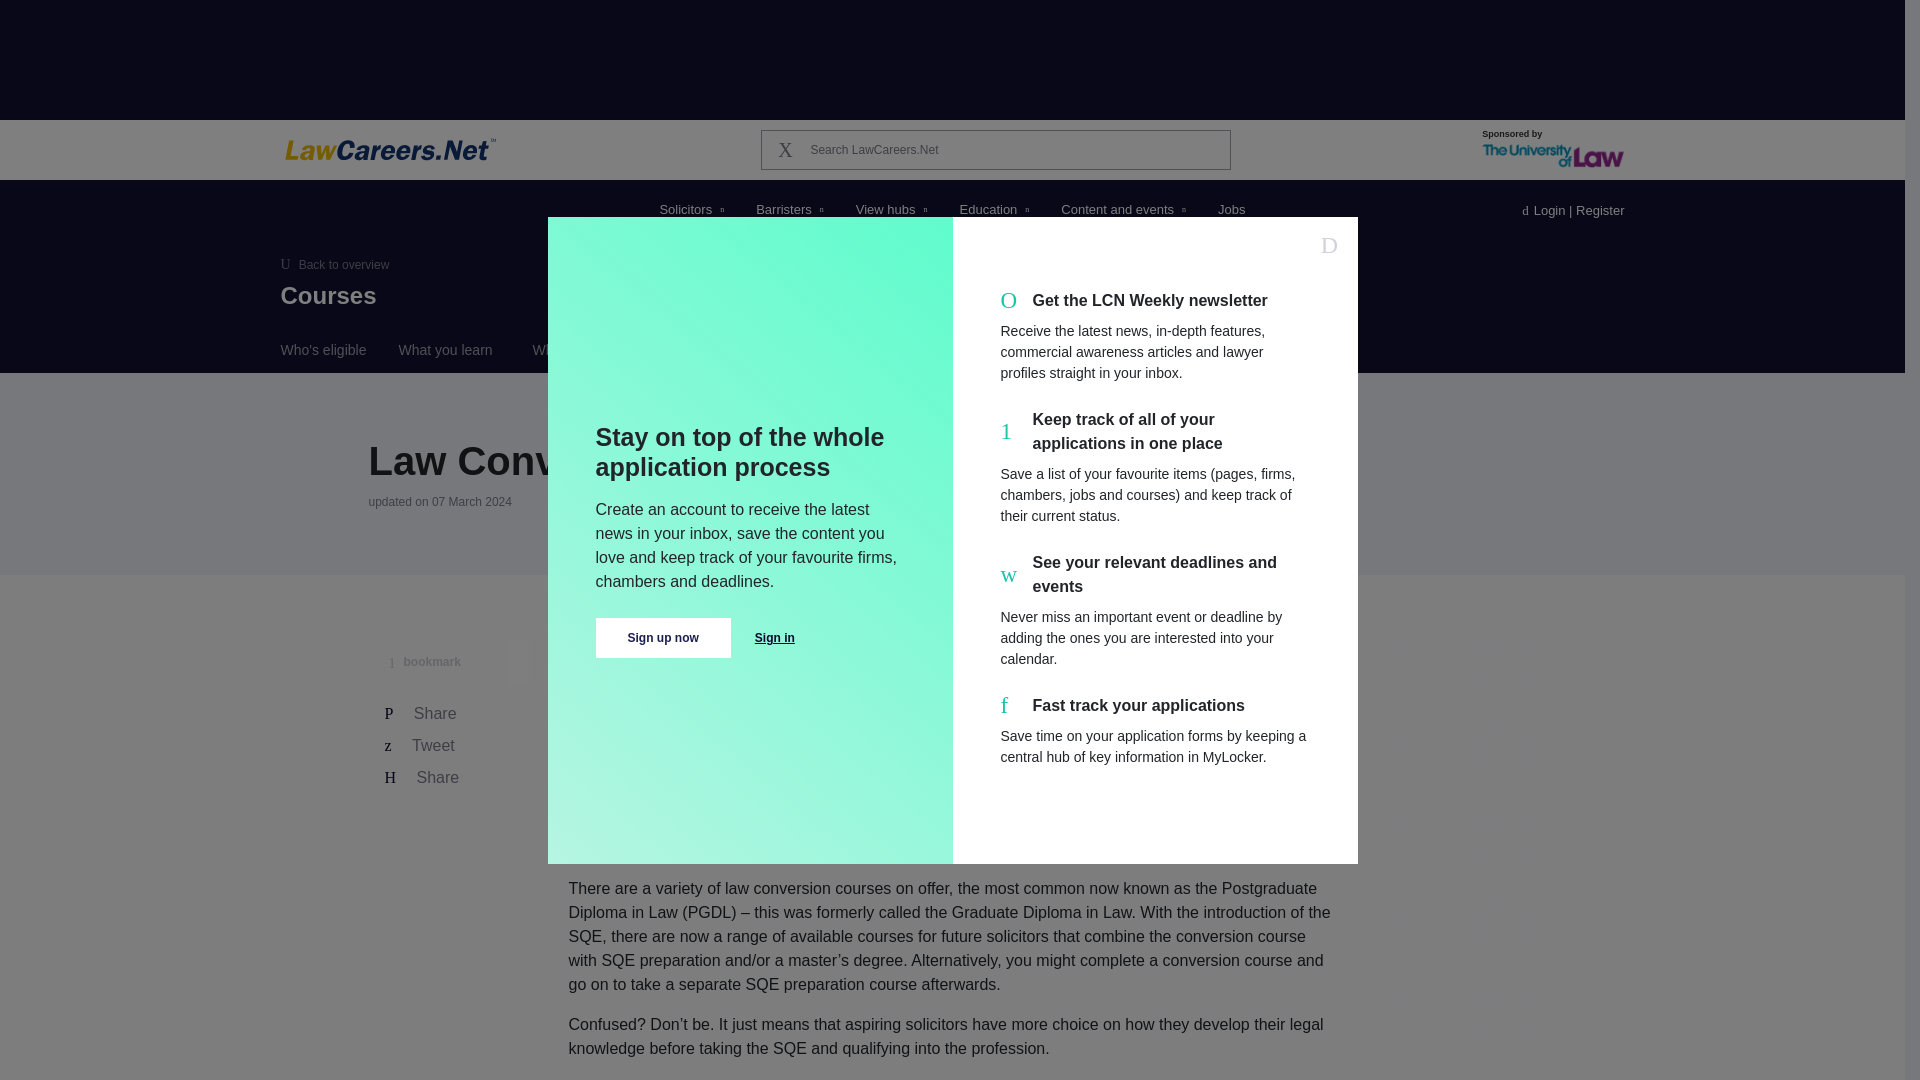 The height and width of the screenshot is (1080, 1920). Describe the element at coordinates (1231, 210) in the screenshot. I see `Jobs` at that location.